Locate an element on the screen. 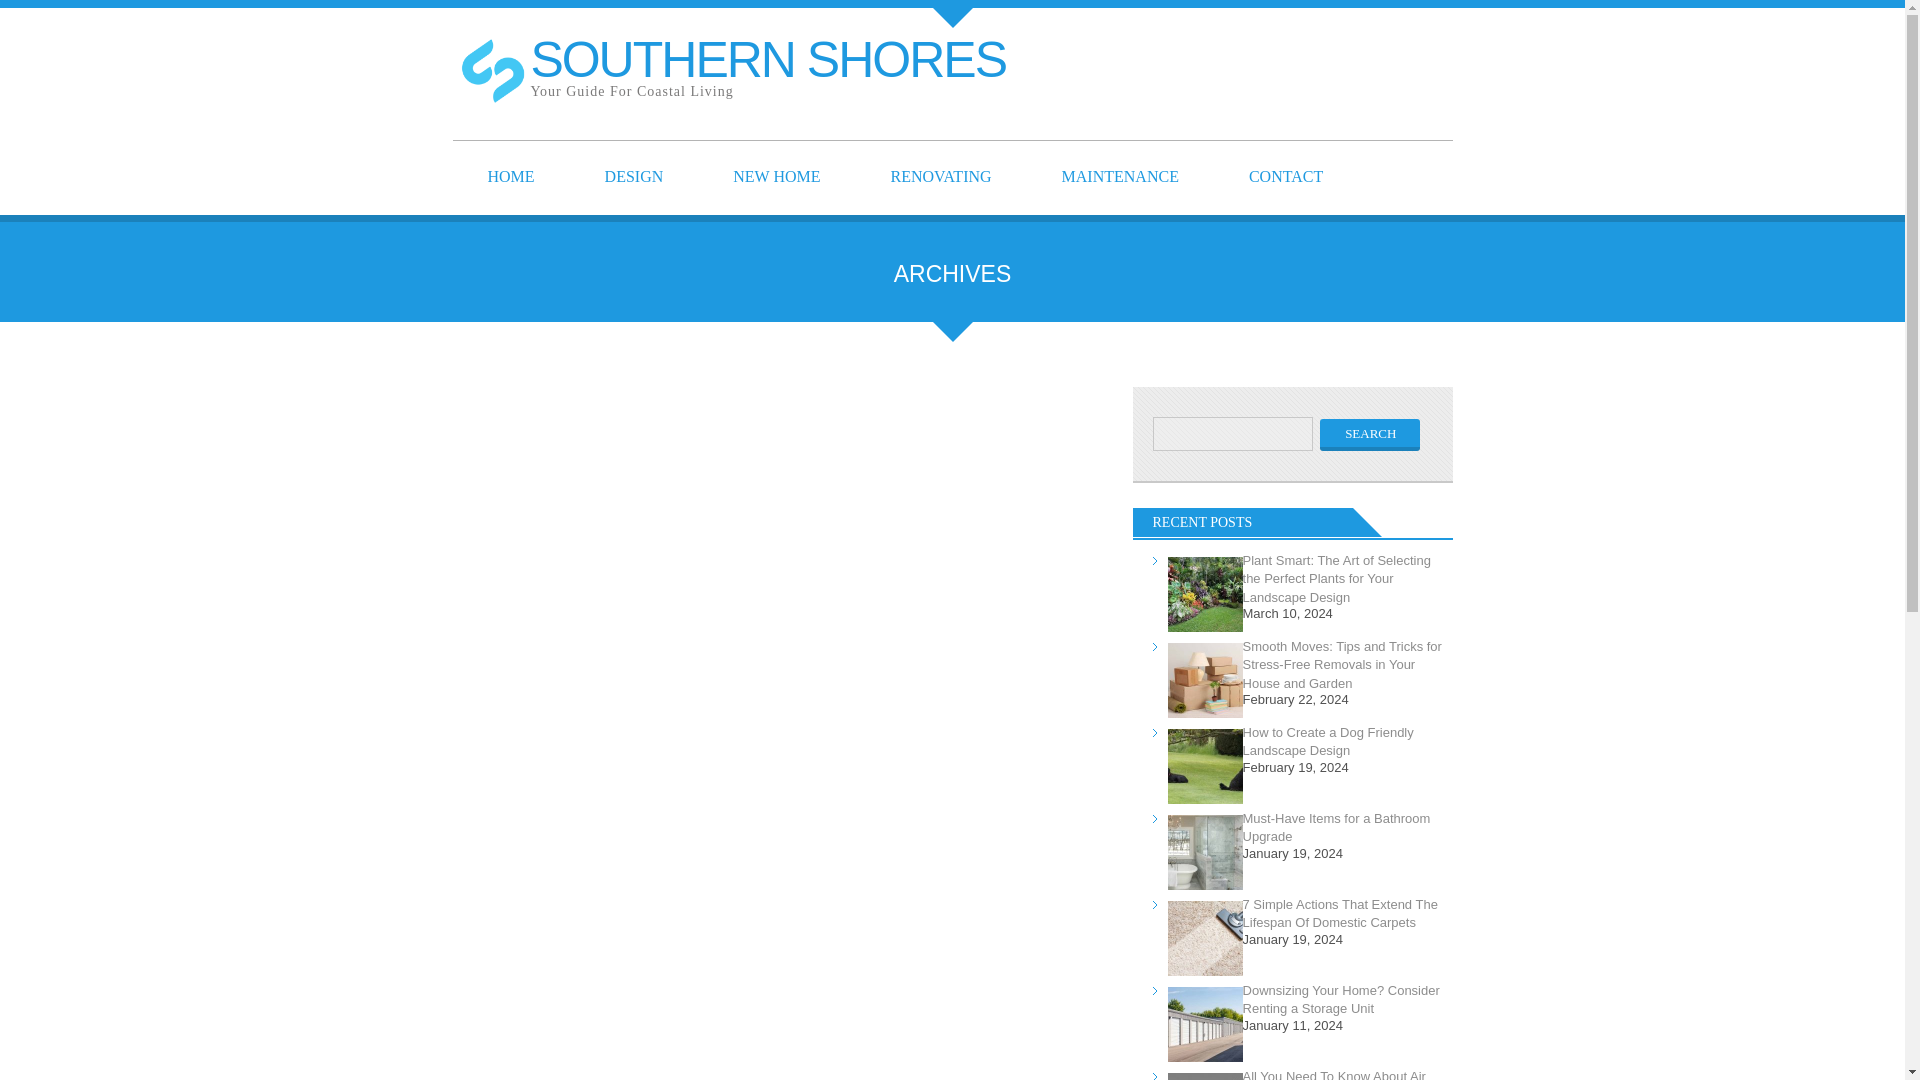 The width and height of the screenshot is (1920, 1080). Search is located at coordinates (1370, 435).